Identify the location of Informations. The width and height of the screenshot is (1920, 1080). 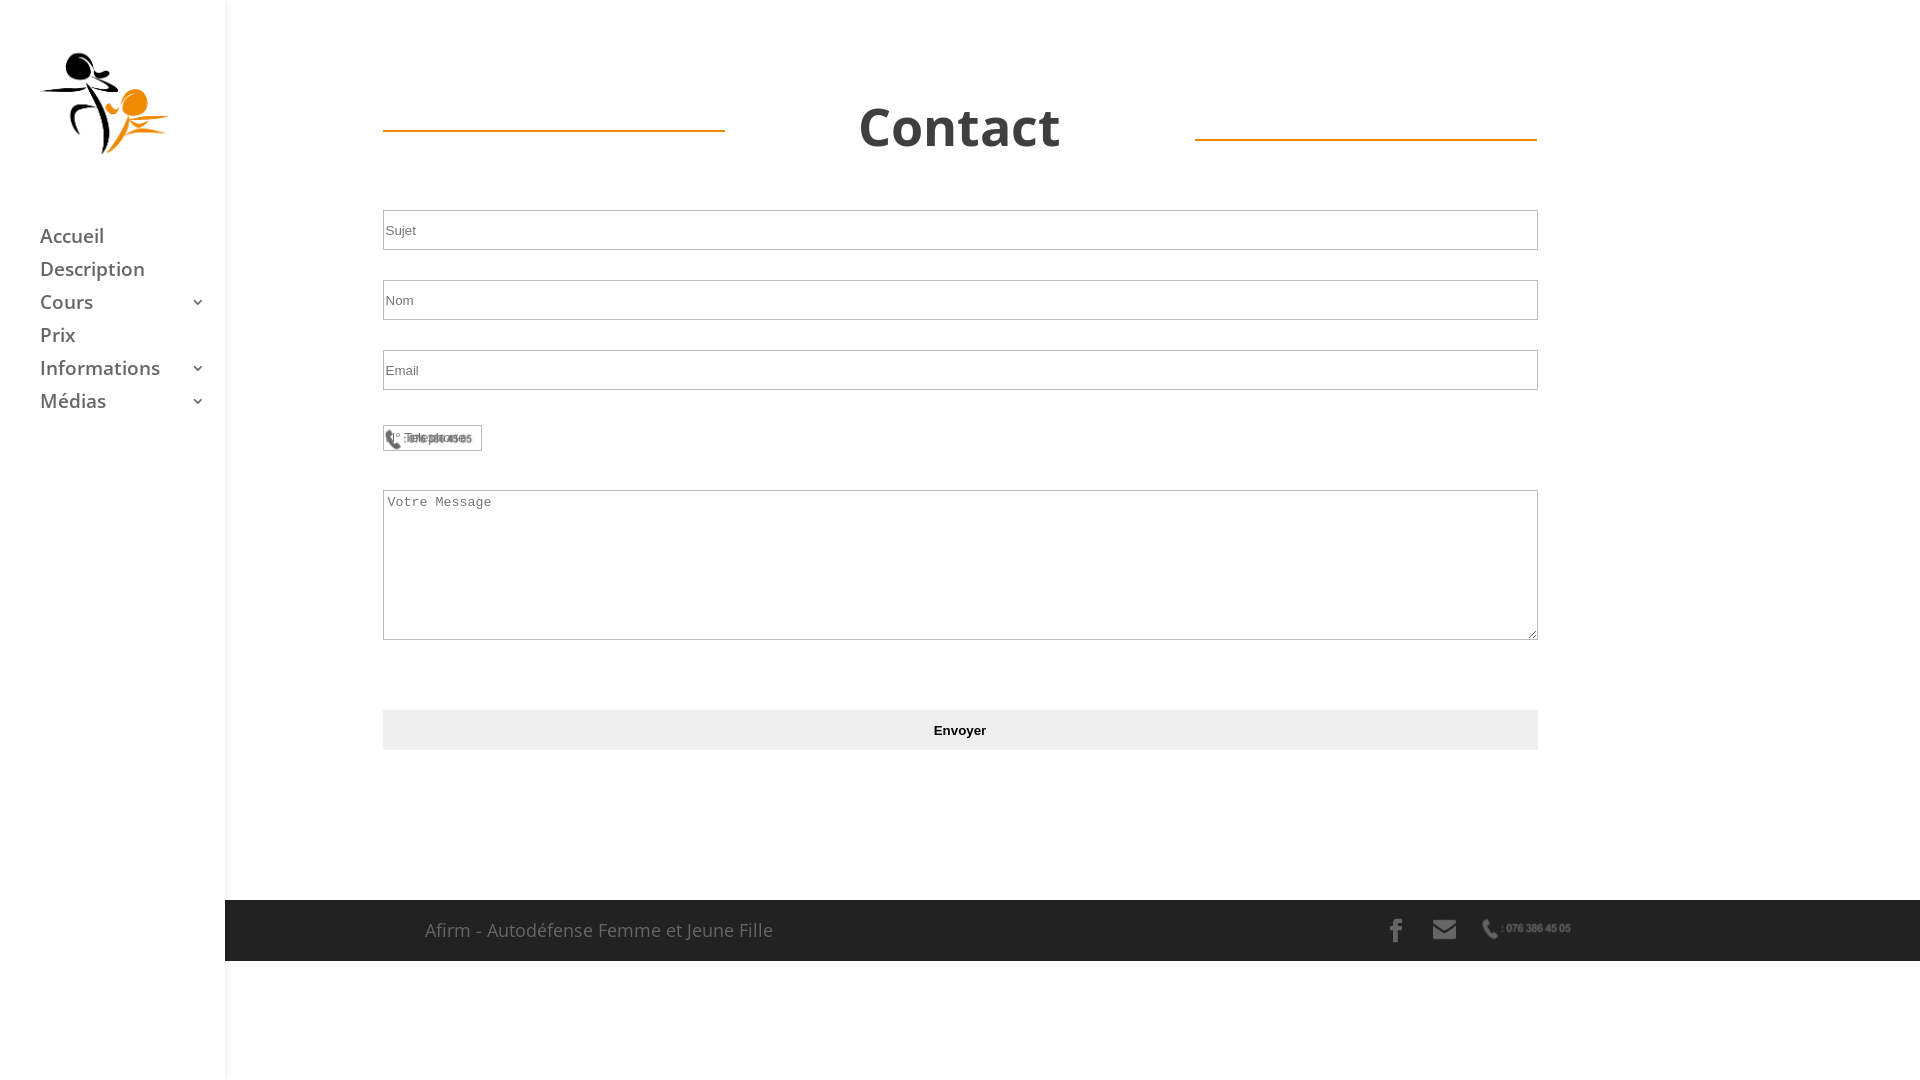
(132, 378).